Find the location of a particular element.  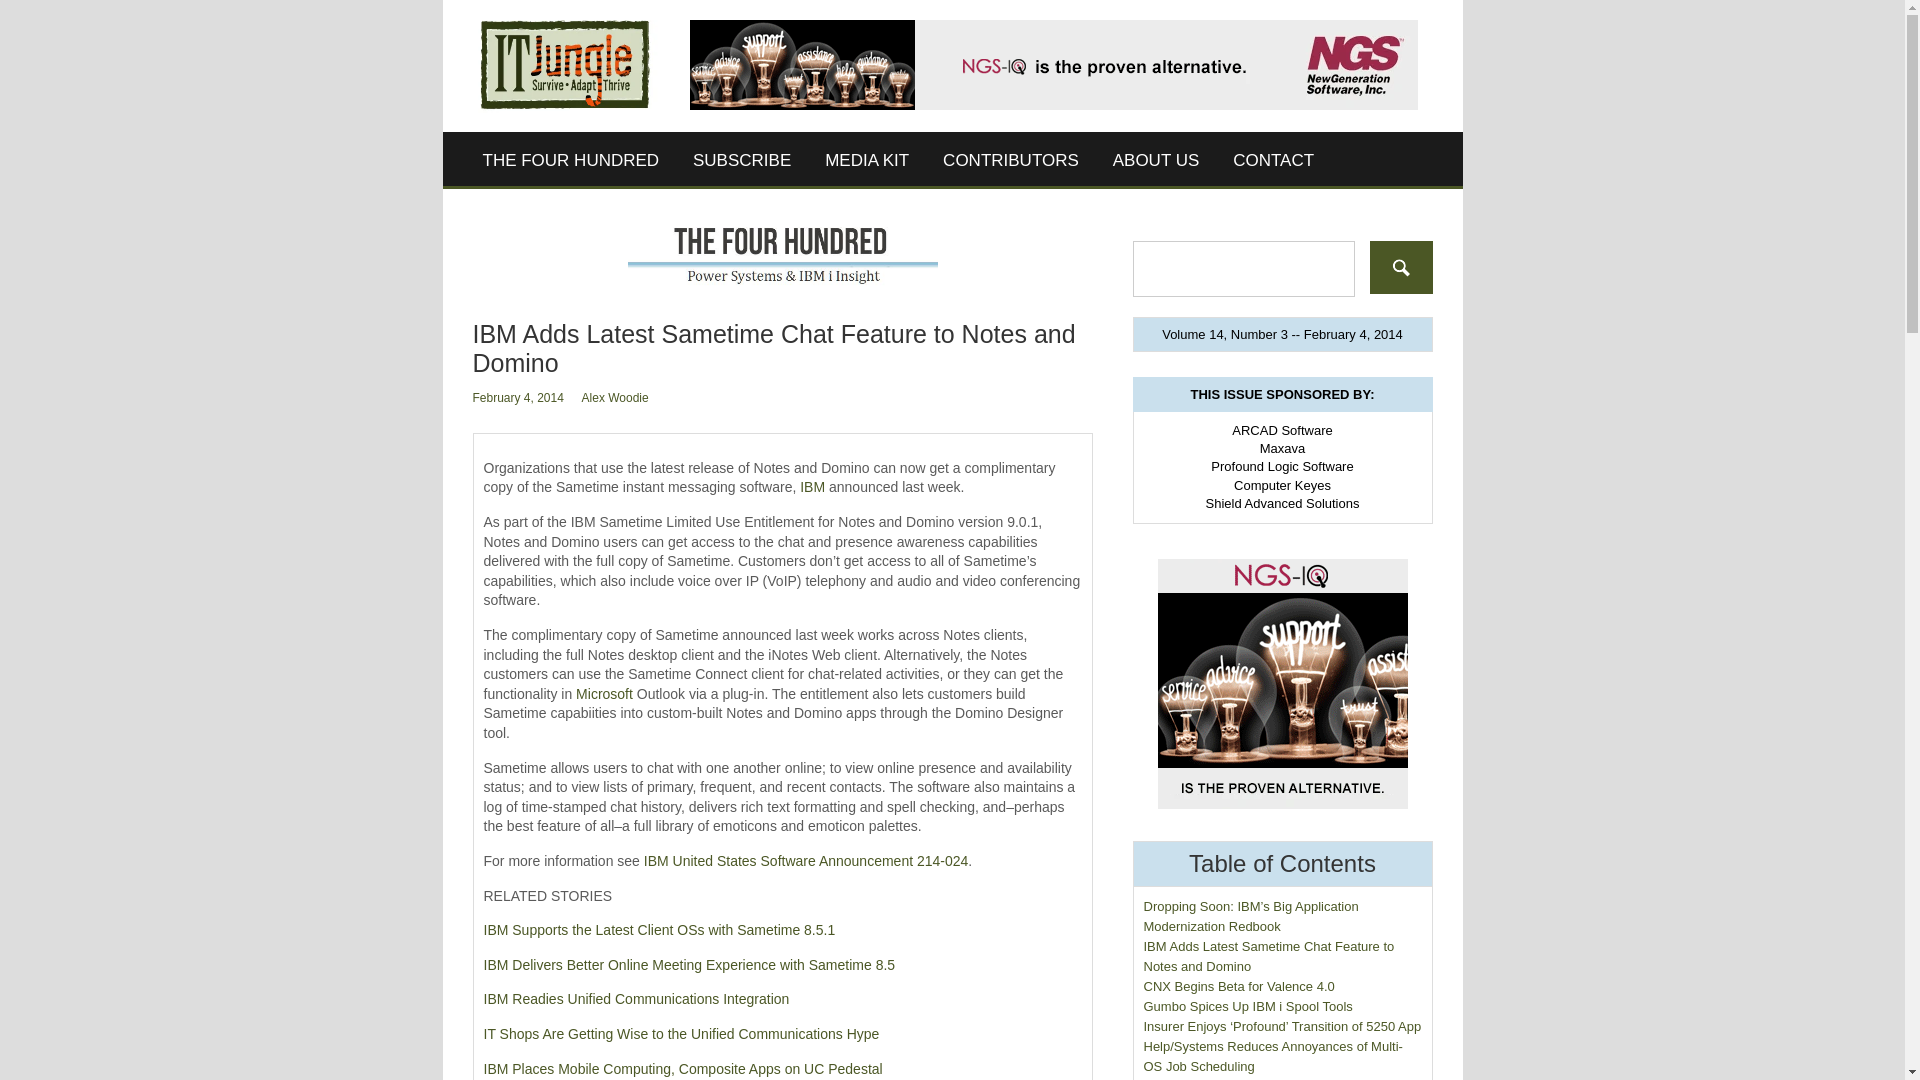

SUBSCRIBE is located at coordinates (742, 160).